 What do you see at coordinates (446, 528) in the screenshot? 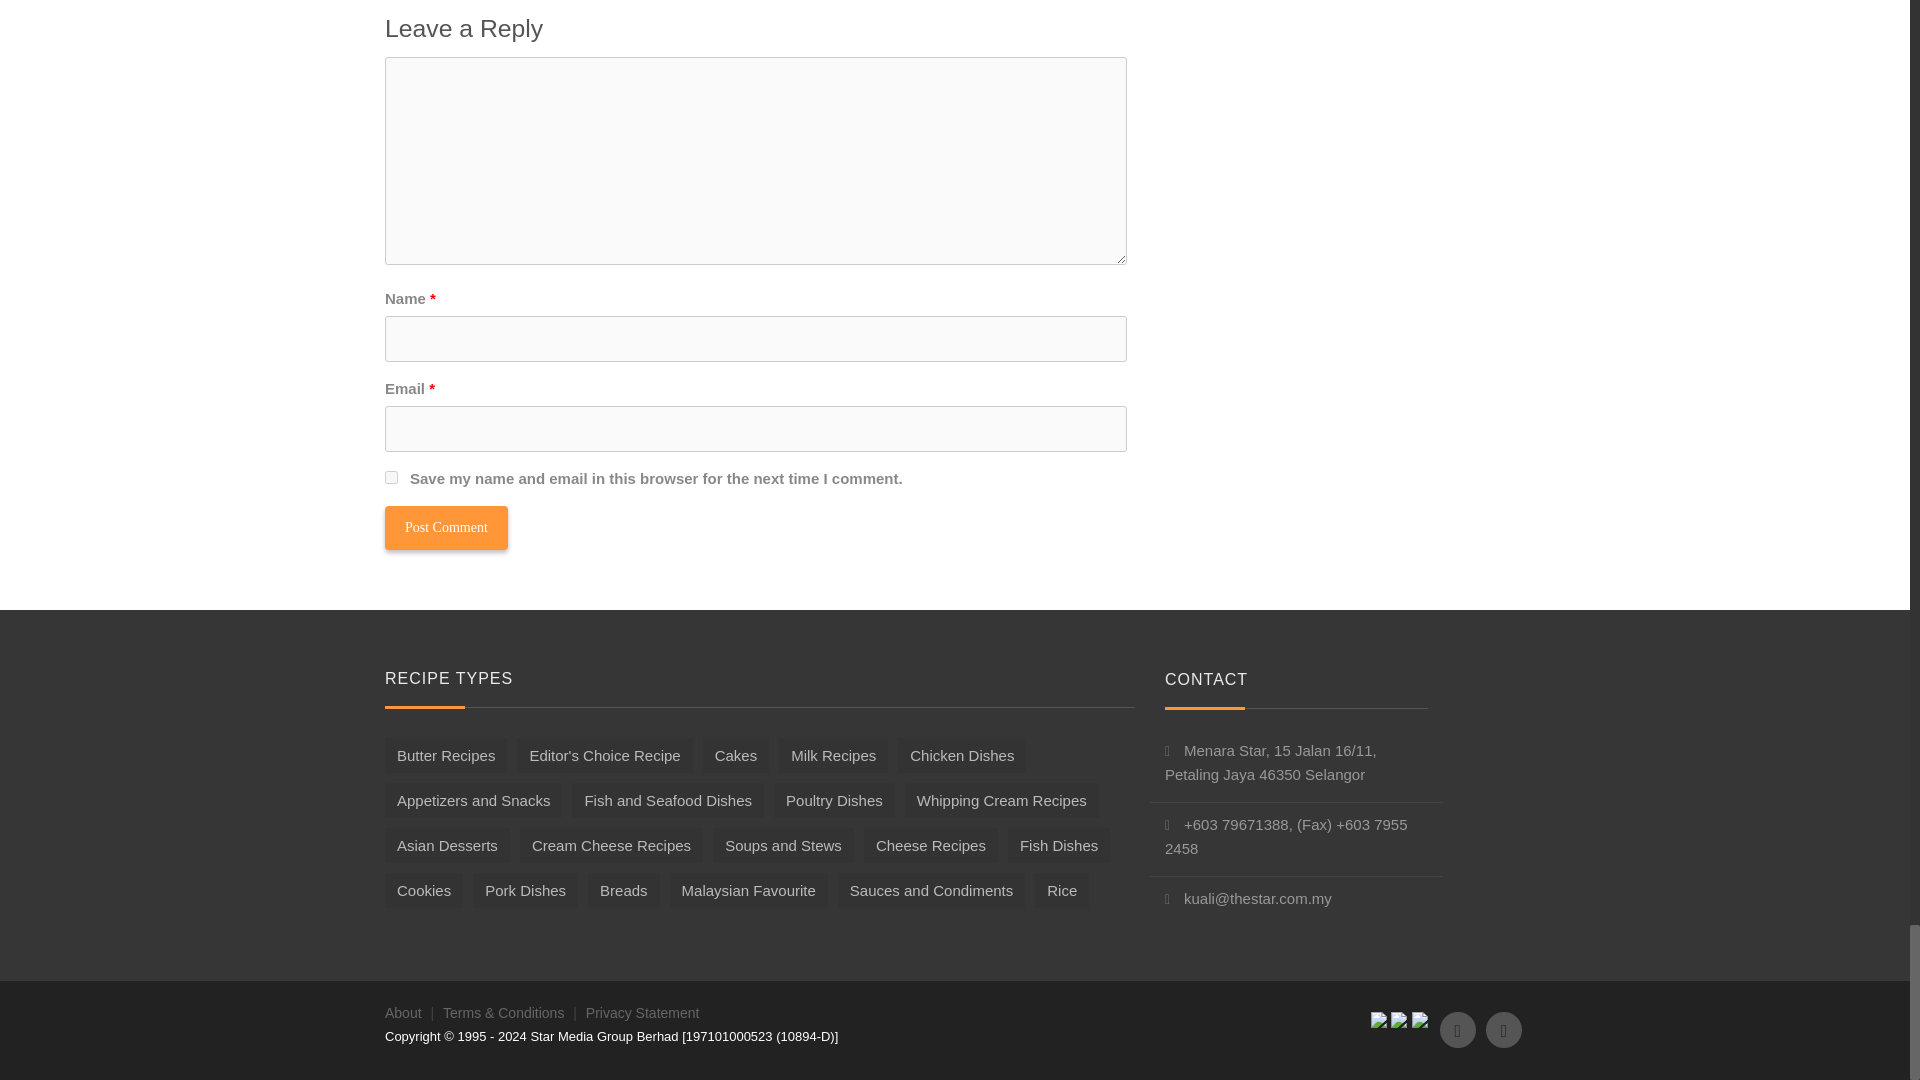
I see `Post Comment` at bounding box center [446, 528].